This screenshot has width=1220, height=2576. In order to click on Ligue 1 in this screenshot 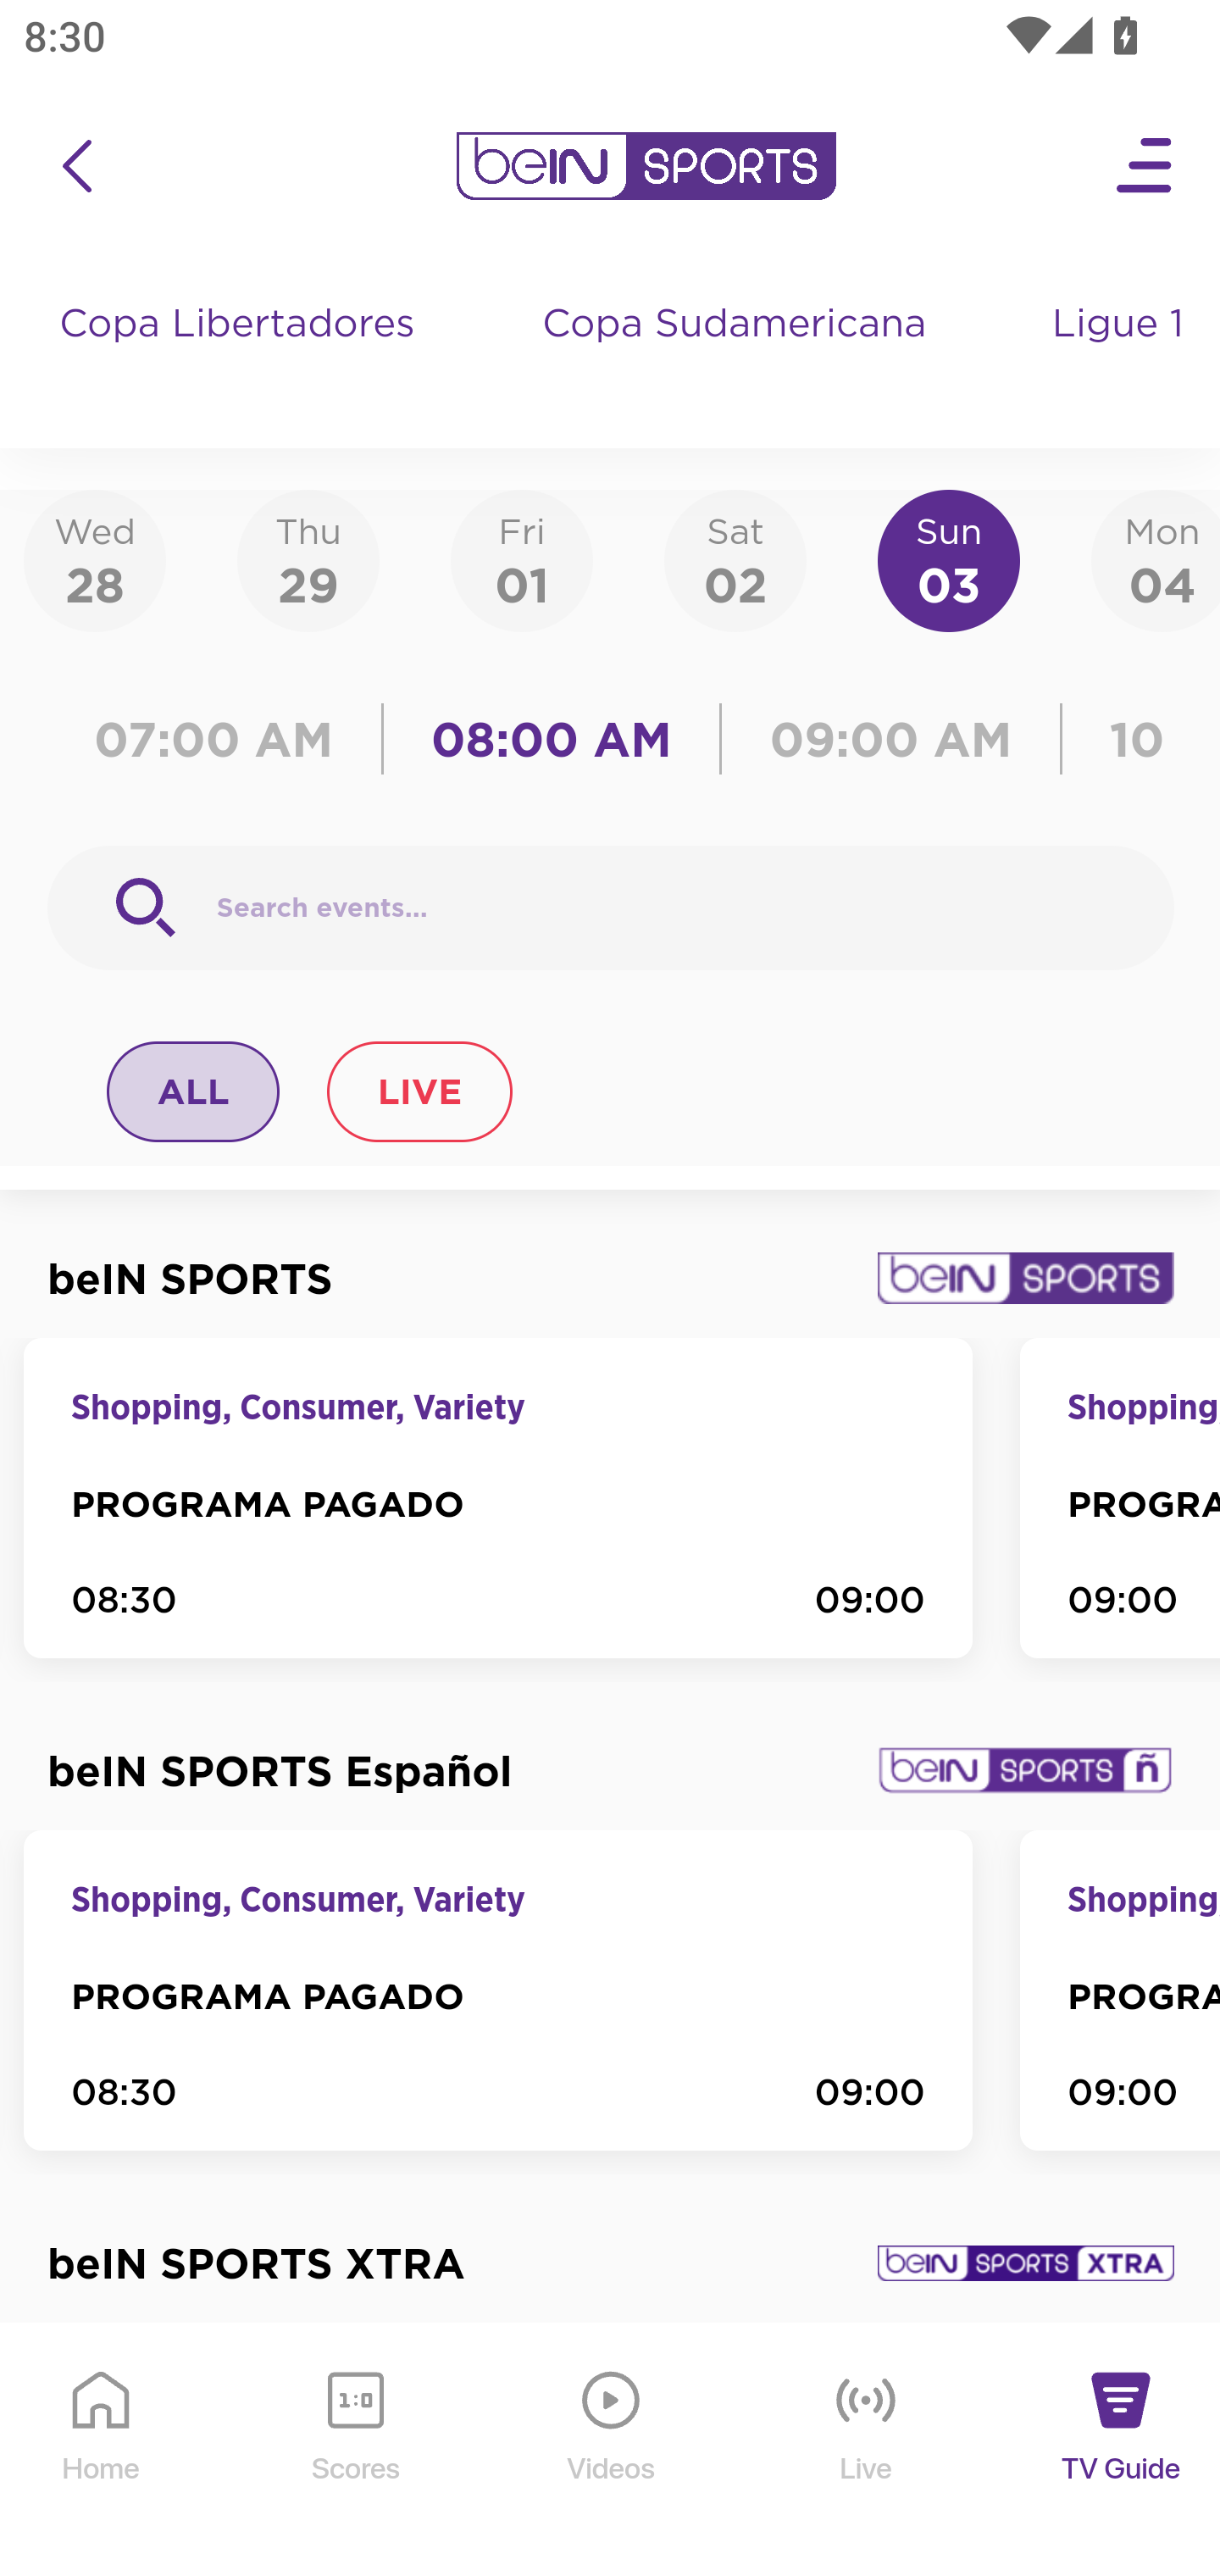, I will do `click(1121, 356)`.